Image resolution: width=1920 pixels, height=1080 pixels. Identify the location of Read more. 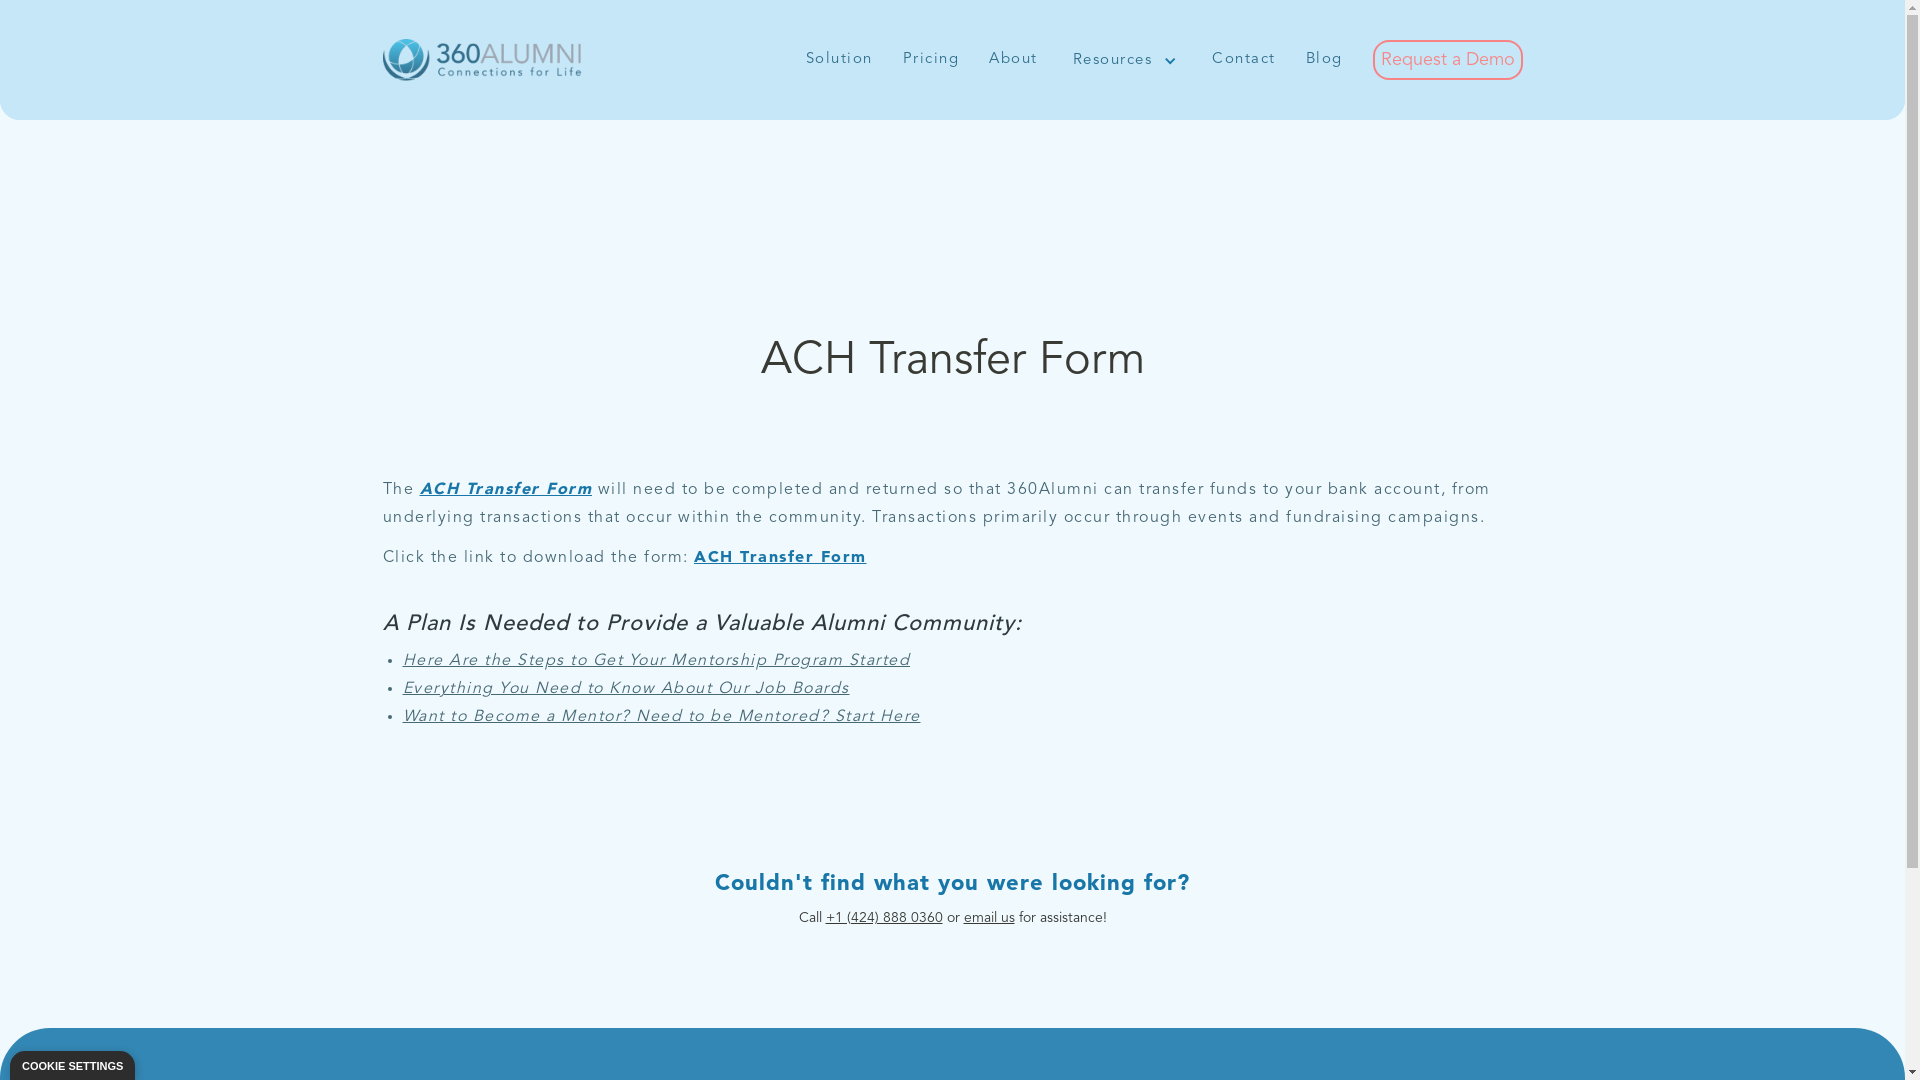
(862, 1042).